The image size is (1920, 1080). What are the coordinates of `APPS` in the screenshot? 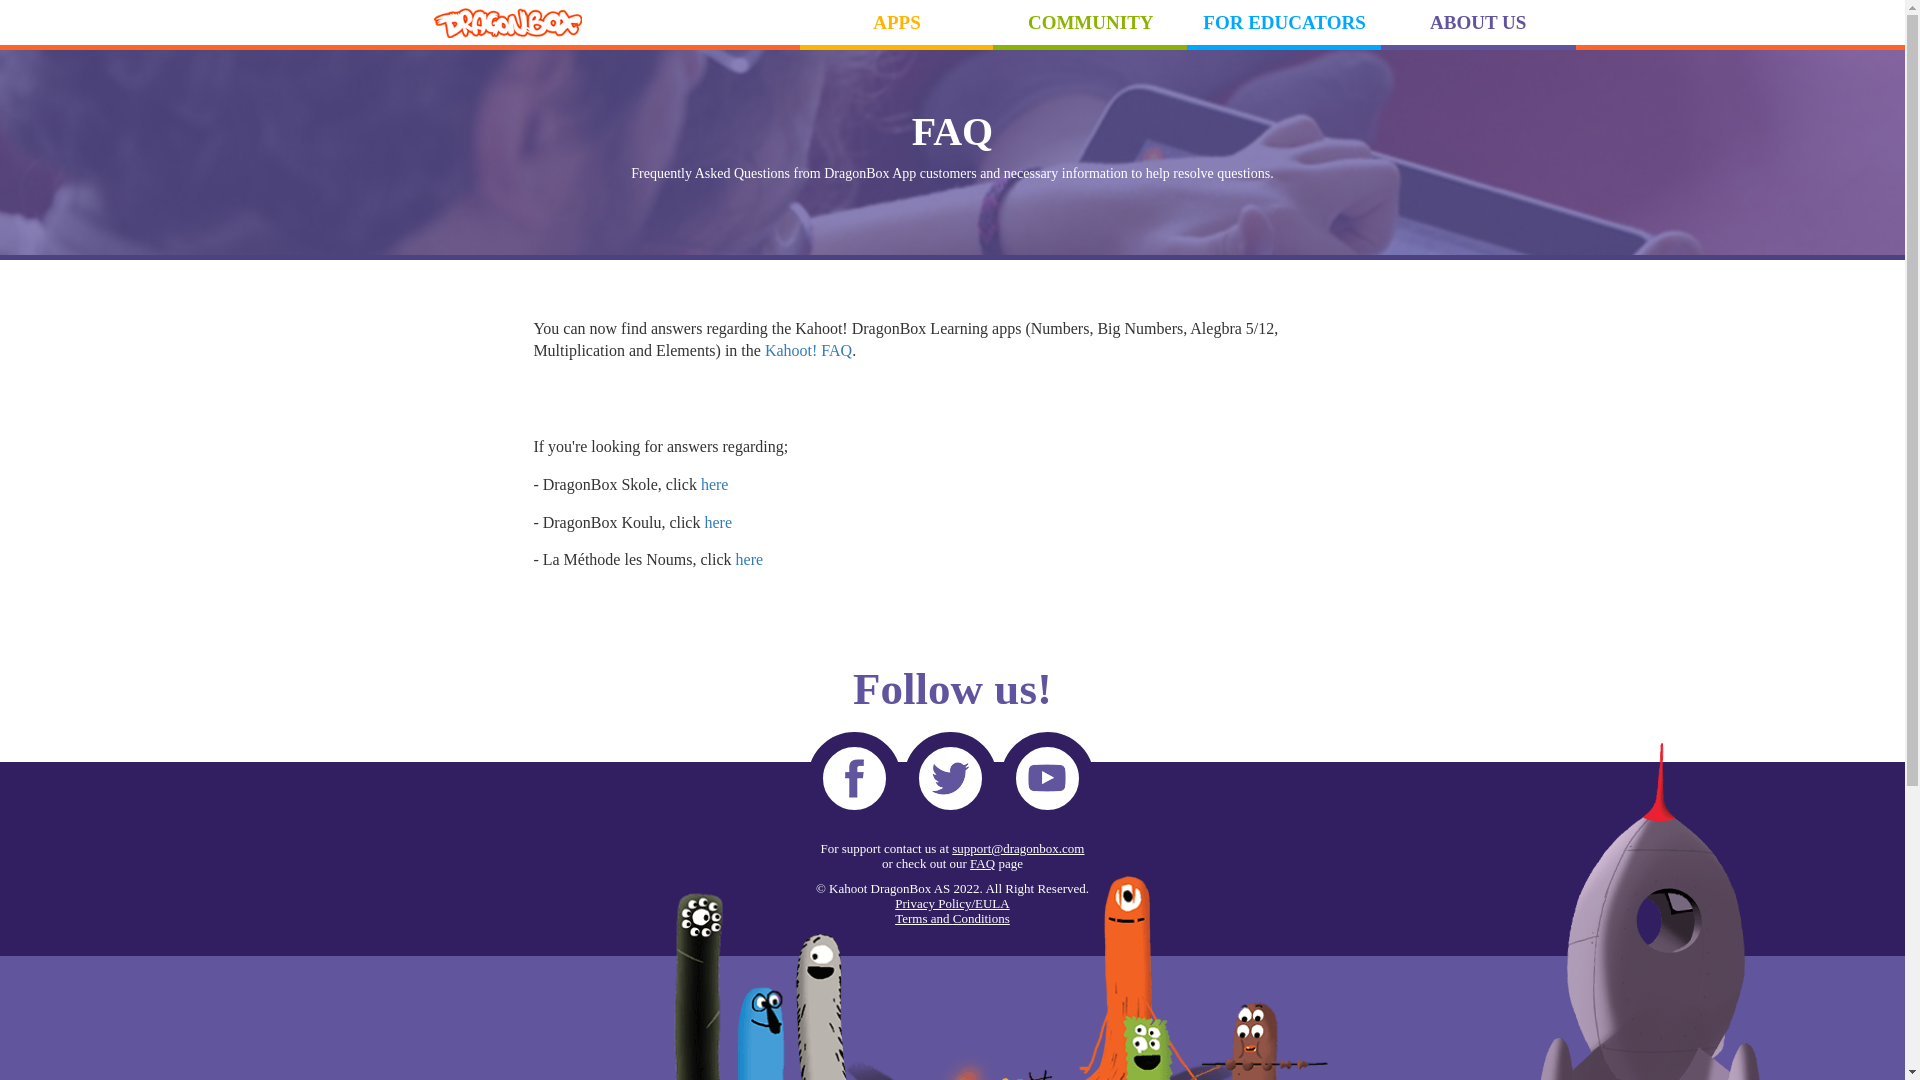 It's located at (897, 22).